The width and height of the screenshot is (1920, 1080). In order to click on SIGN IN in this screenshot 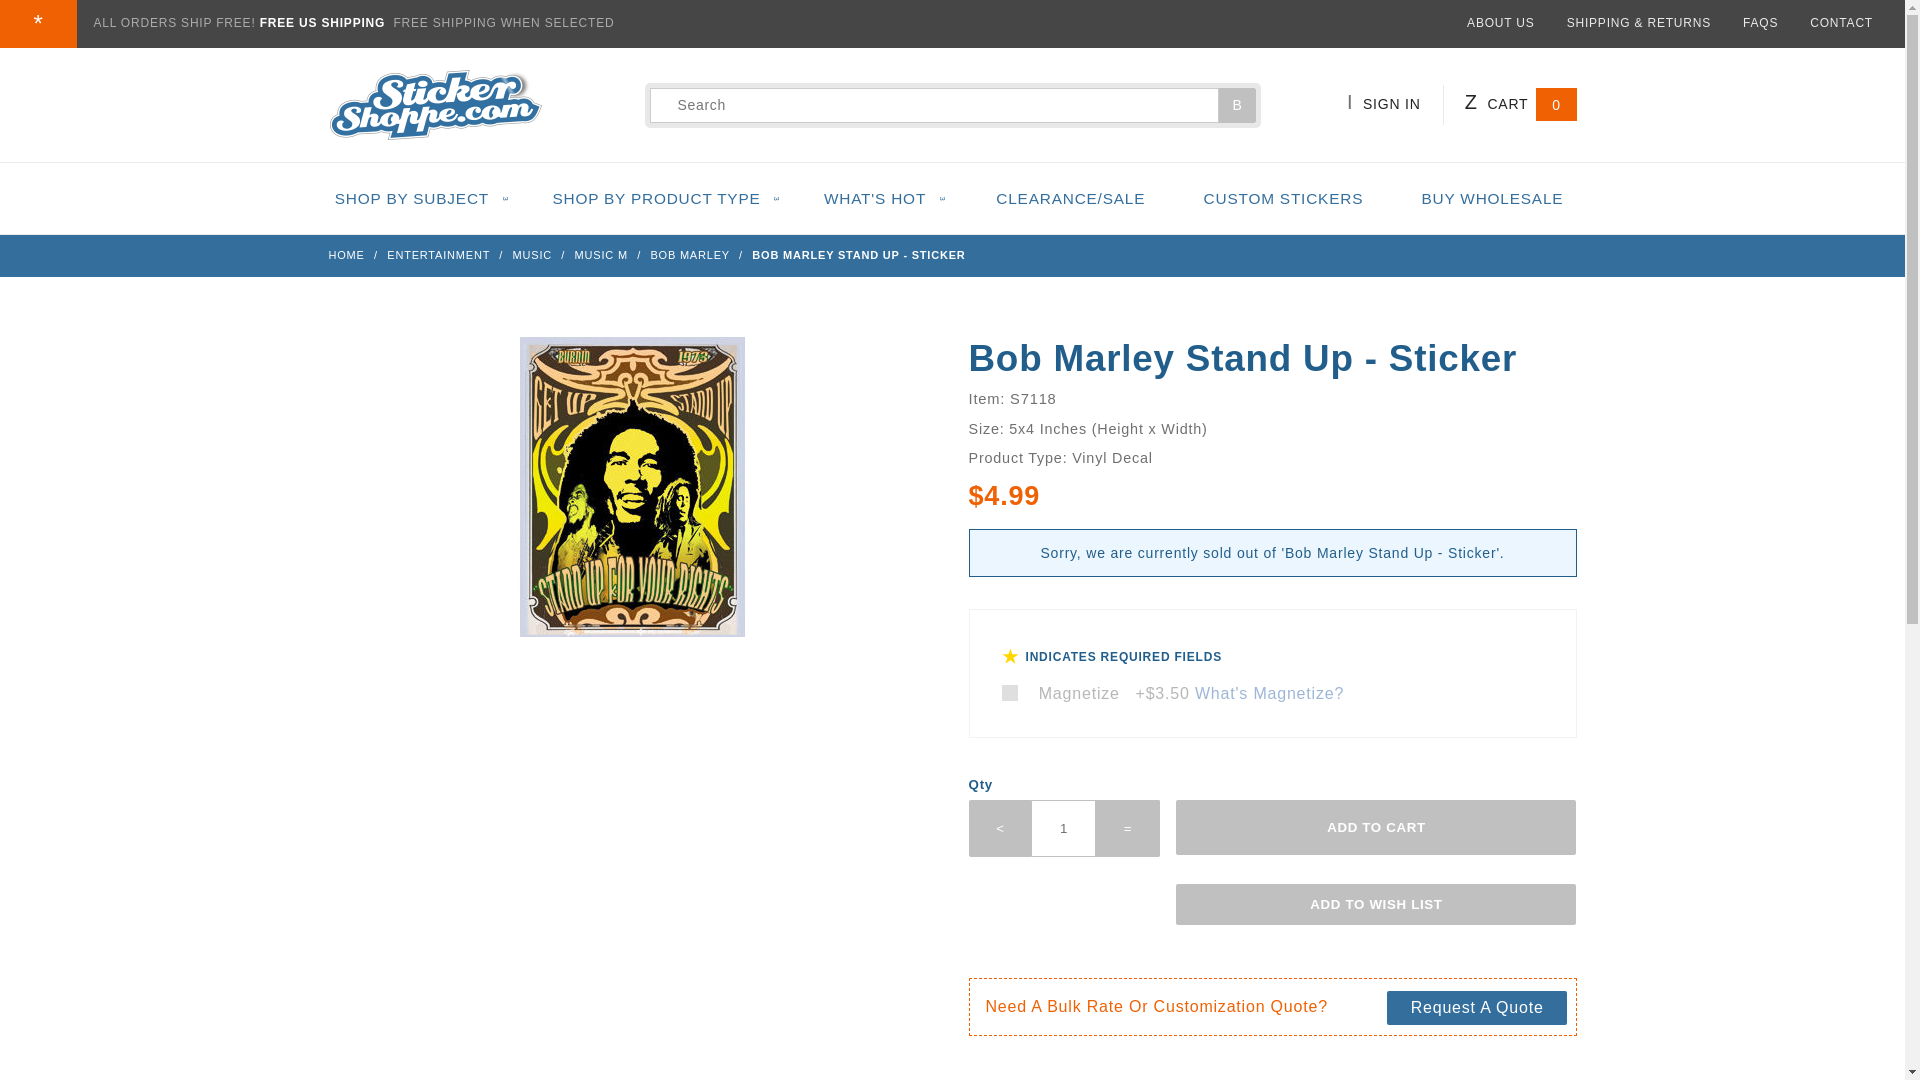, I will do `click(1395, 104)`.